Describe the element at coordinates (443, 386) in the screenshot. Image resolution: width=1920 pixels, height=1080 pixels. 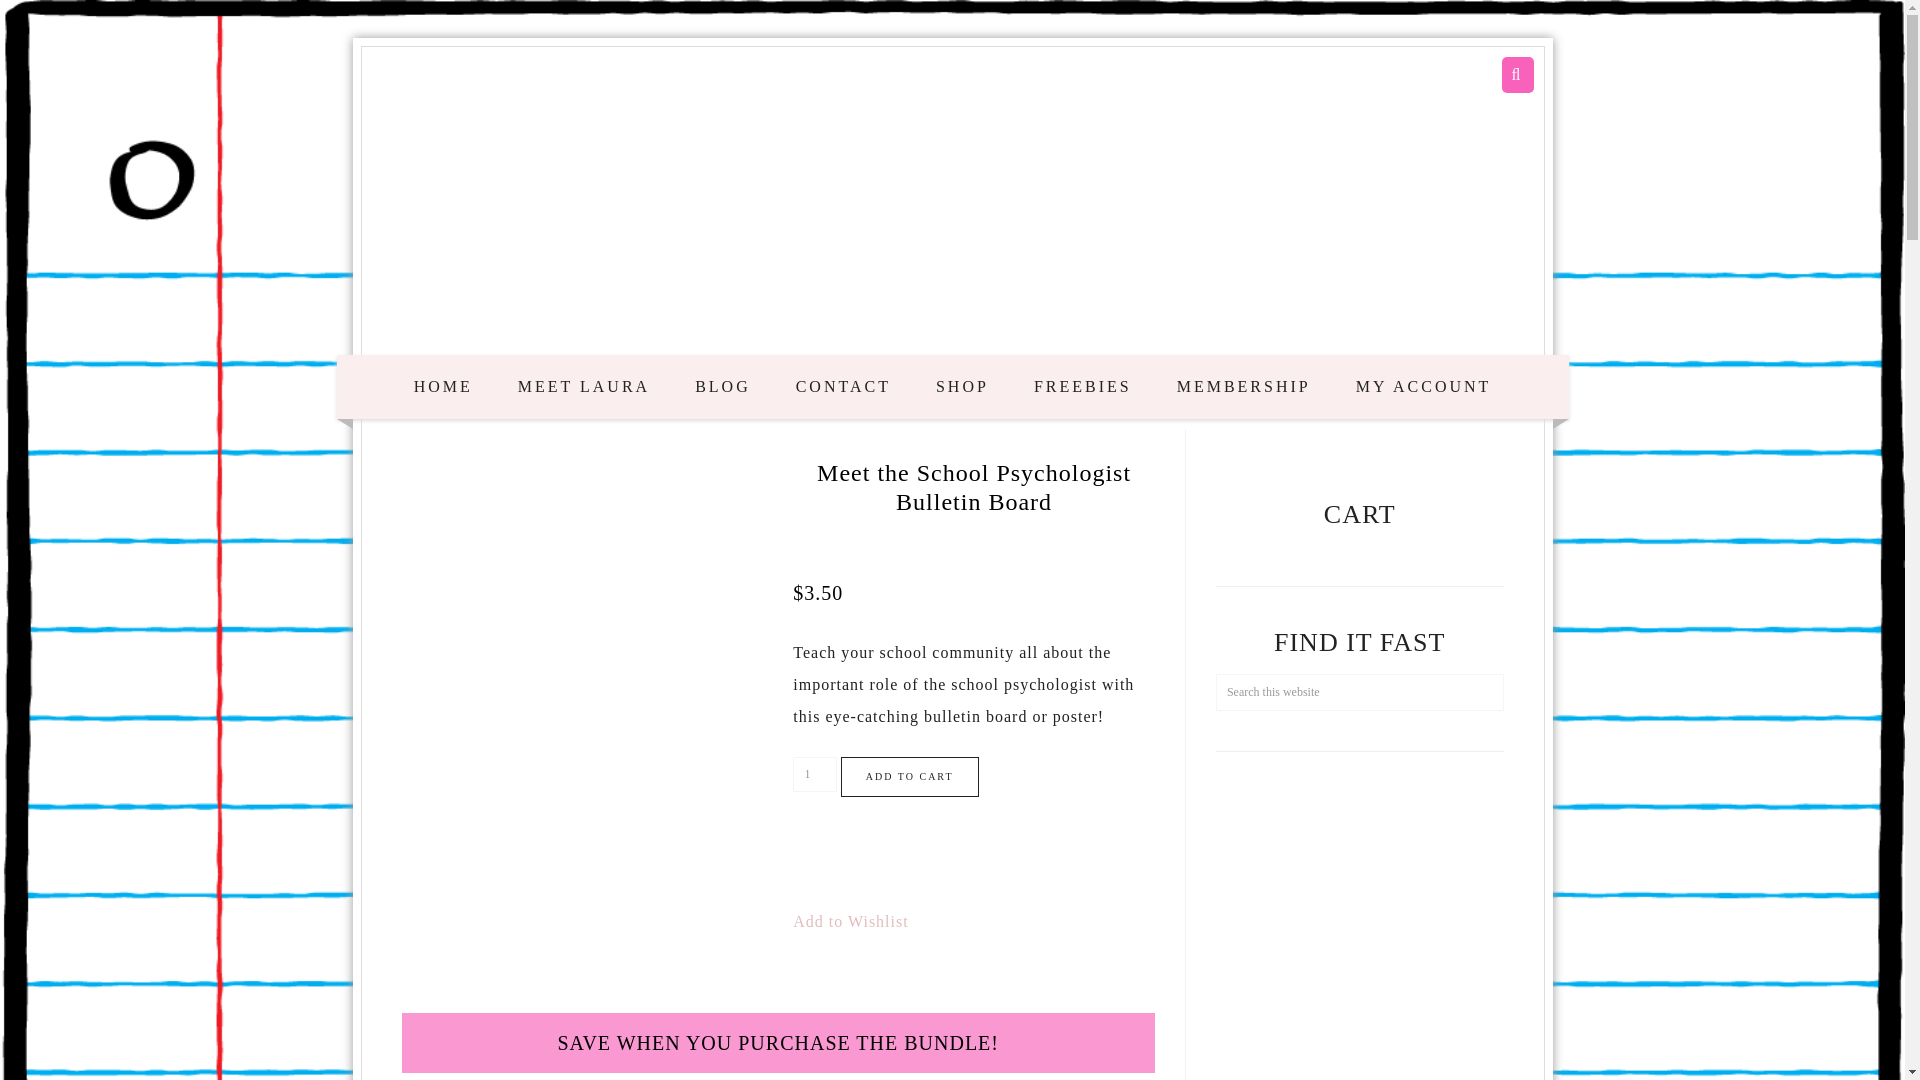
I see `HOME` at that location.